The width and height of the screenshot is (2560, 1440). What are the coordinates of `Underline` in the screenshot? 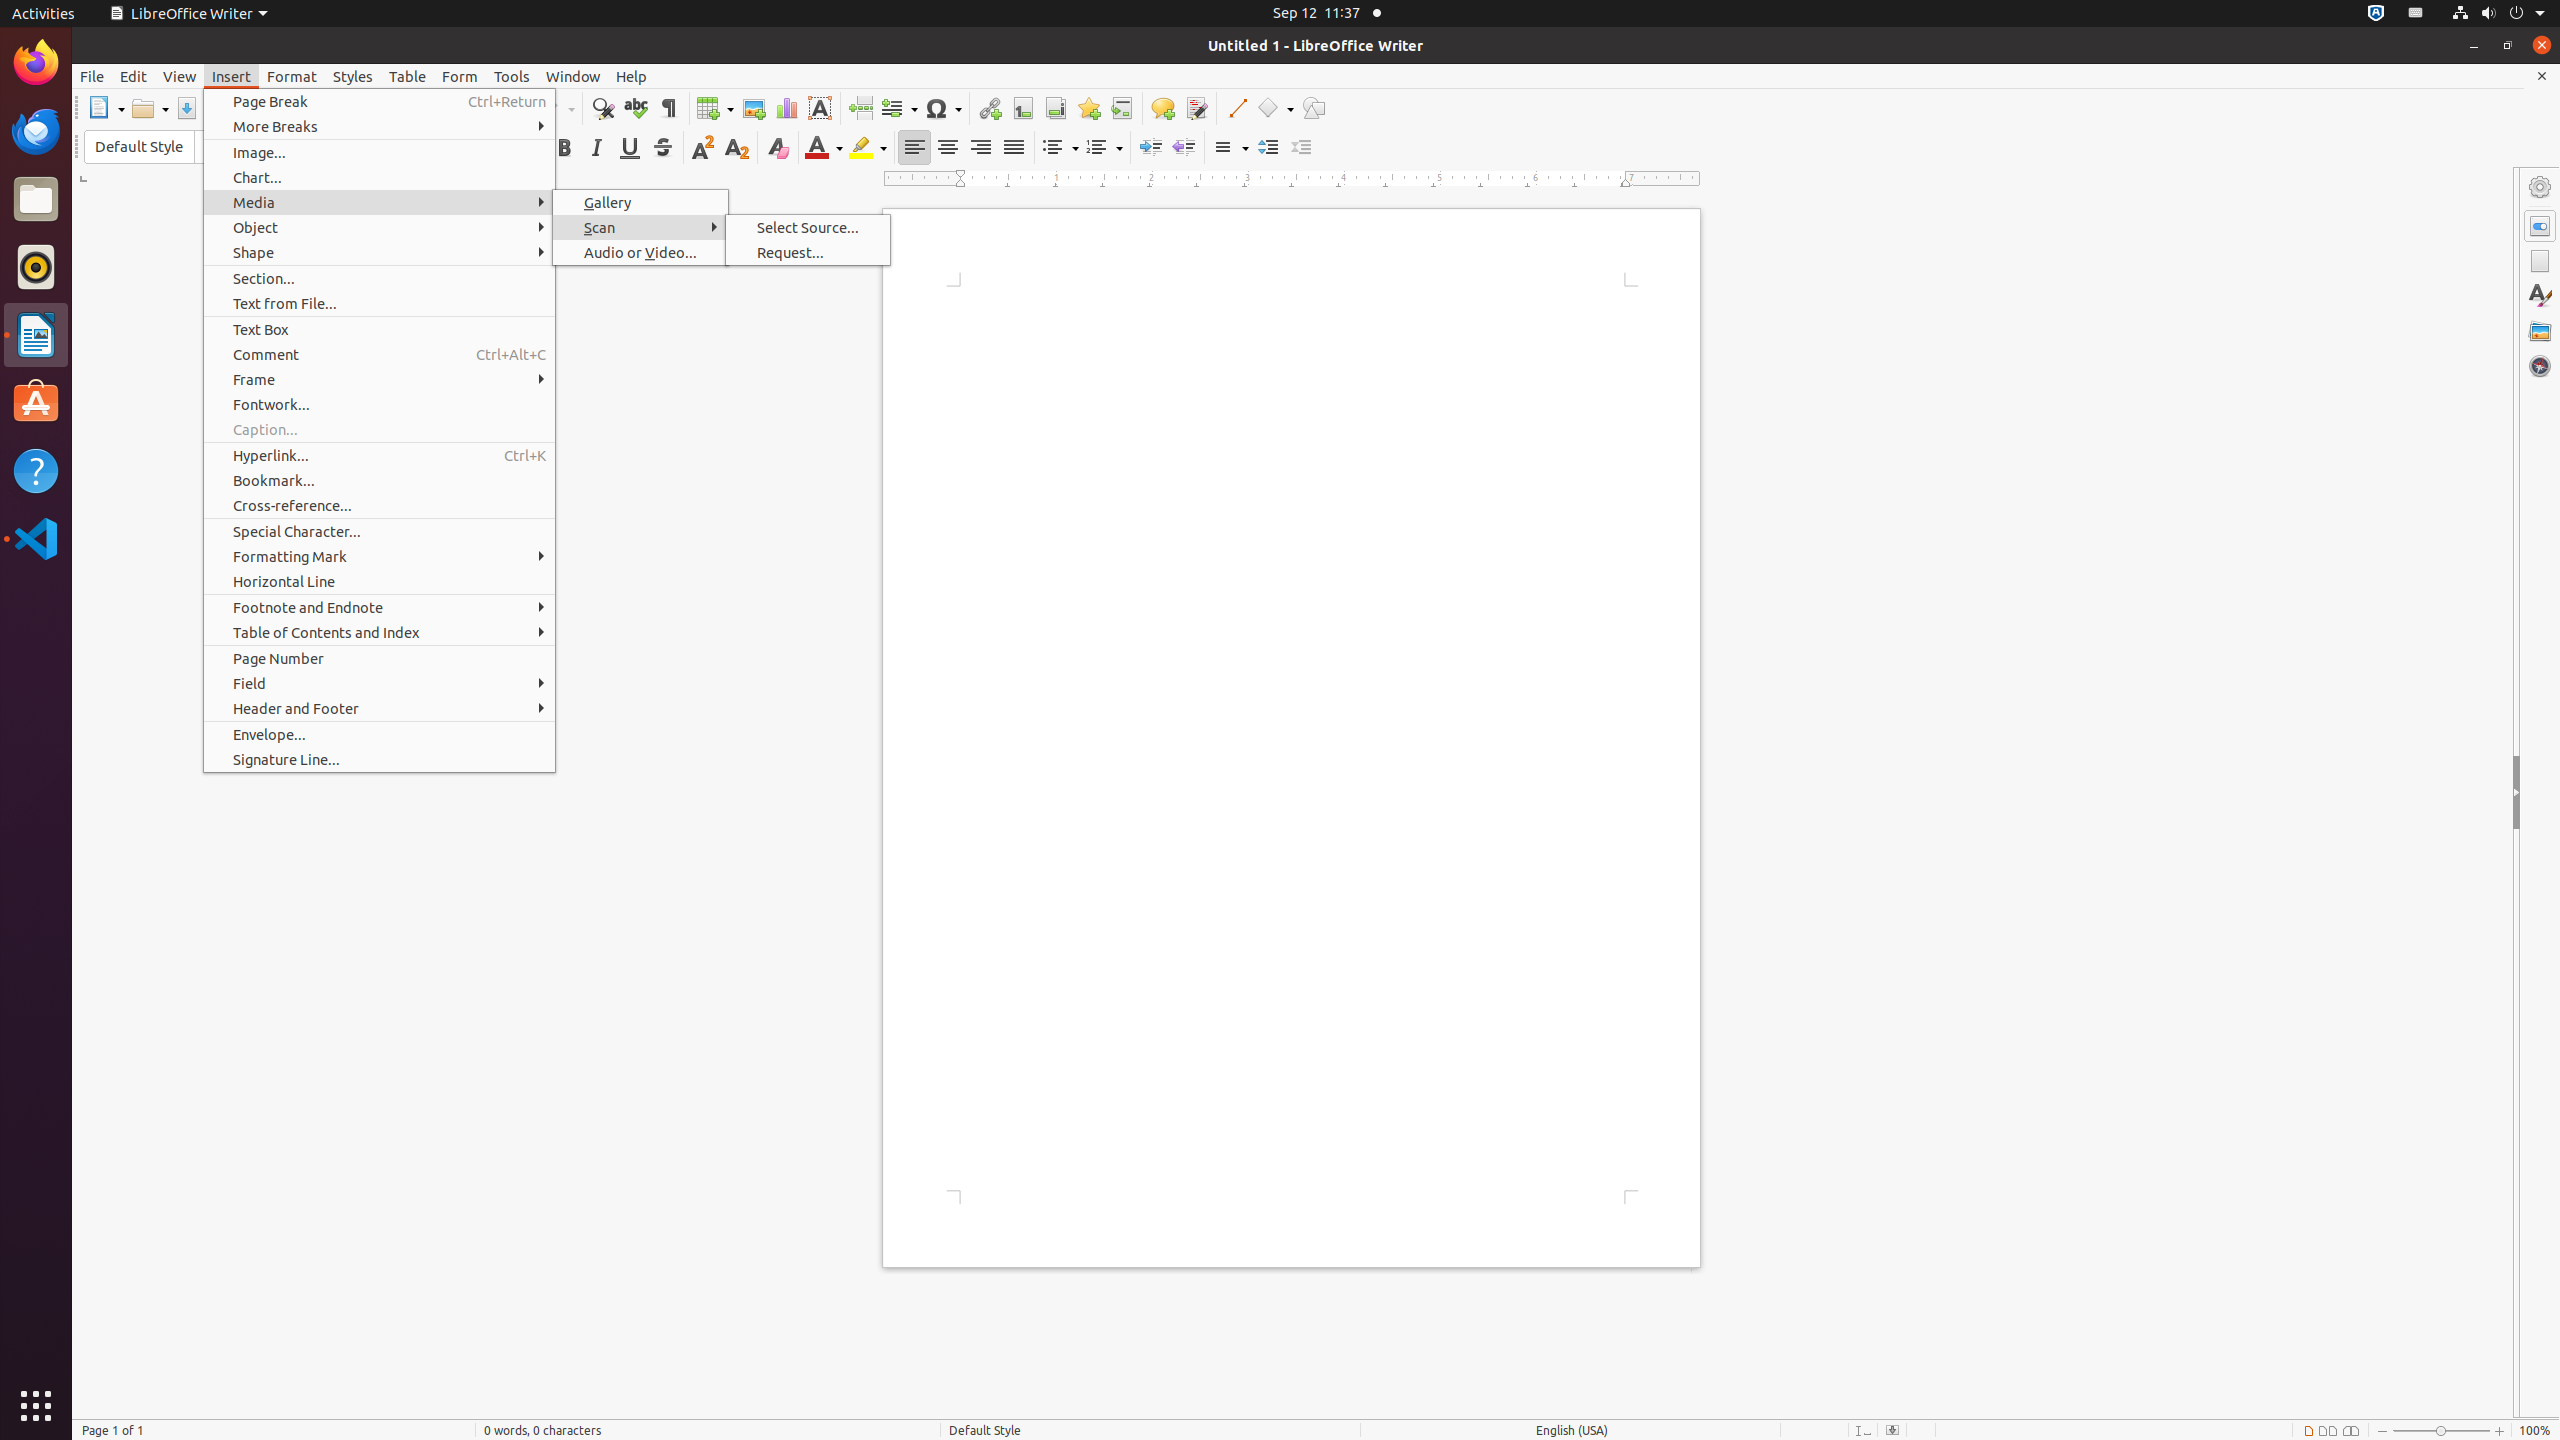 It's located at (630, 148).